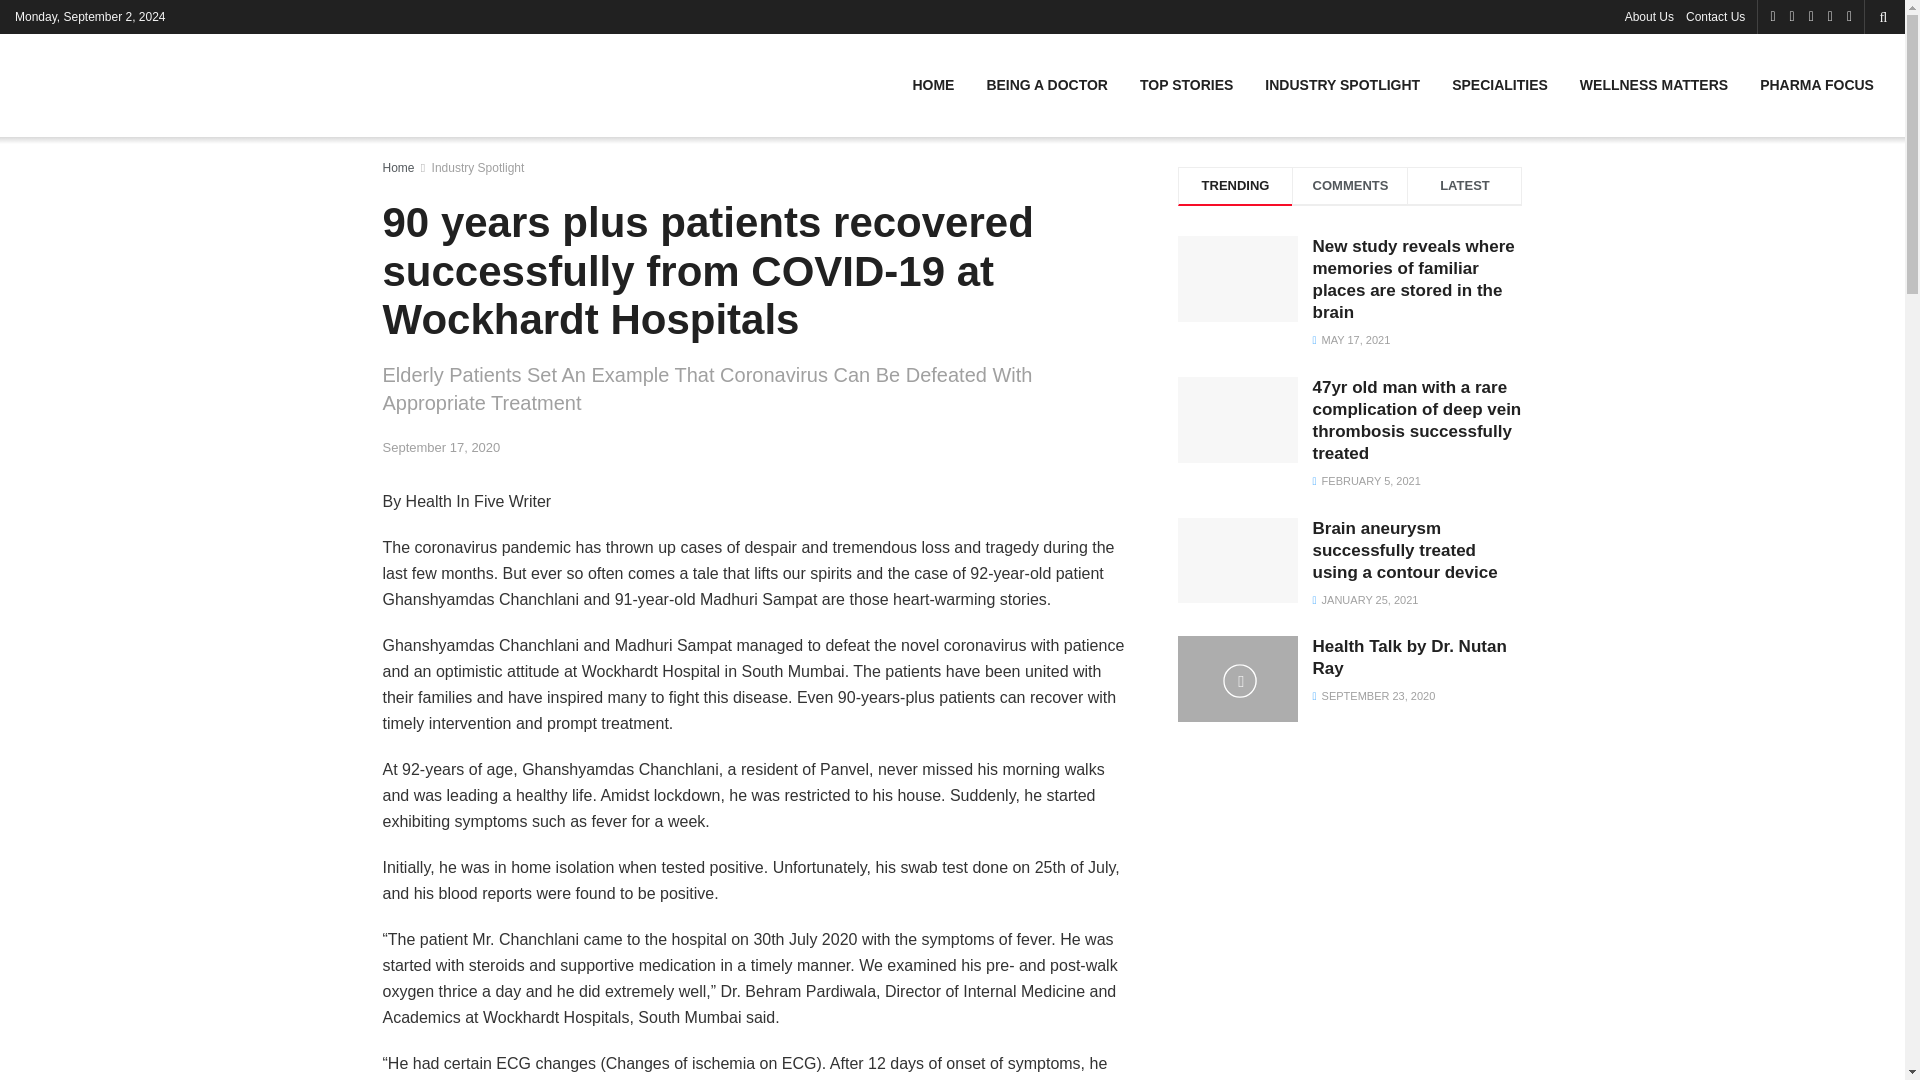 This screenshot has width=1920, height=1080. I want to click on Contact Us, so click(1715, 16).